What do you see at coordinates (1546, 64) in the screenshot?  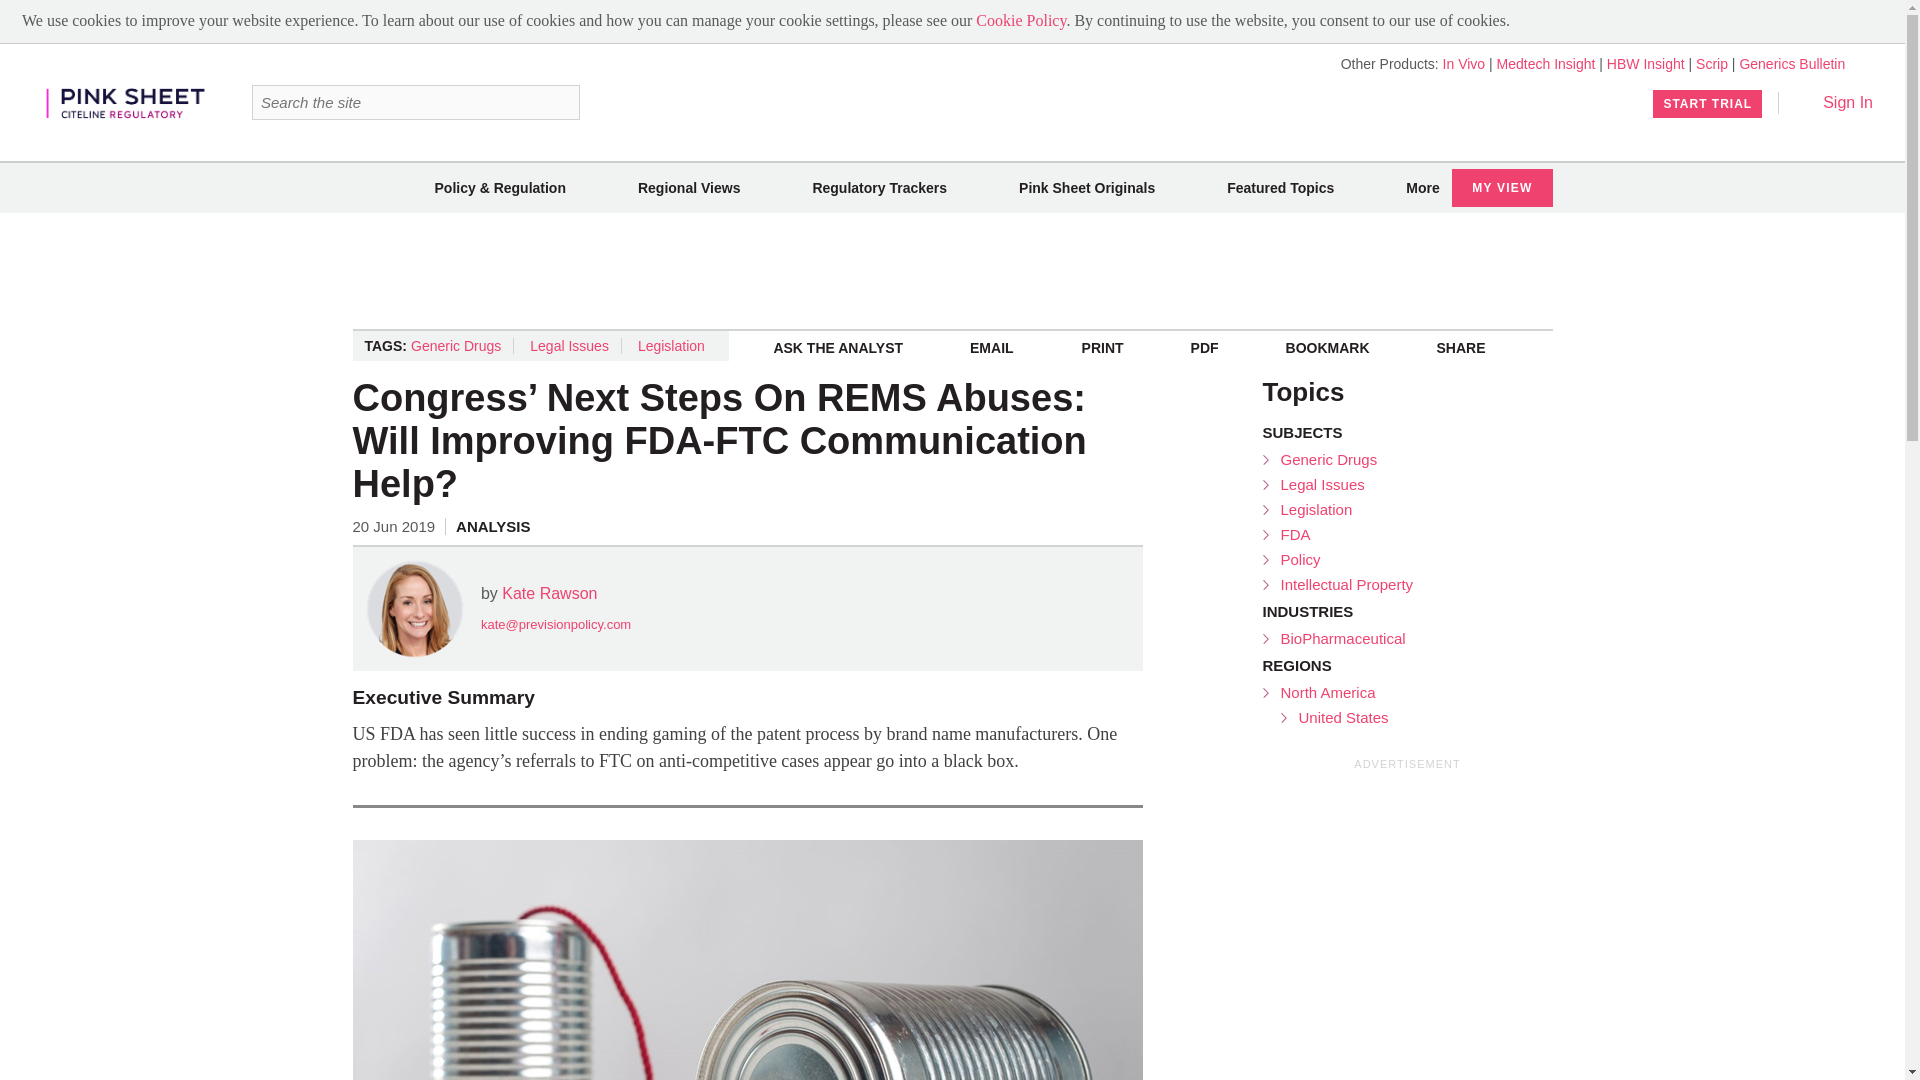 I see `Medtech Insight` at bounding box center [1546, 64].